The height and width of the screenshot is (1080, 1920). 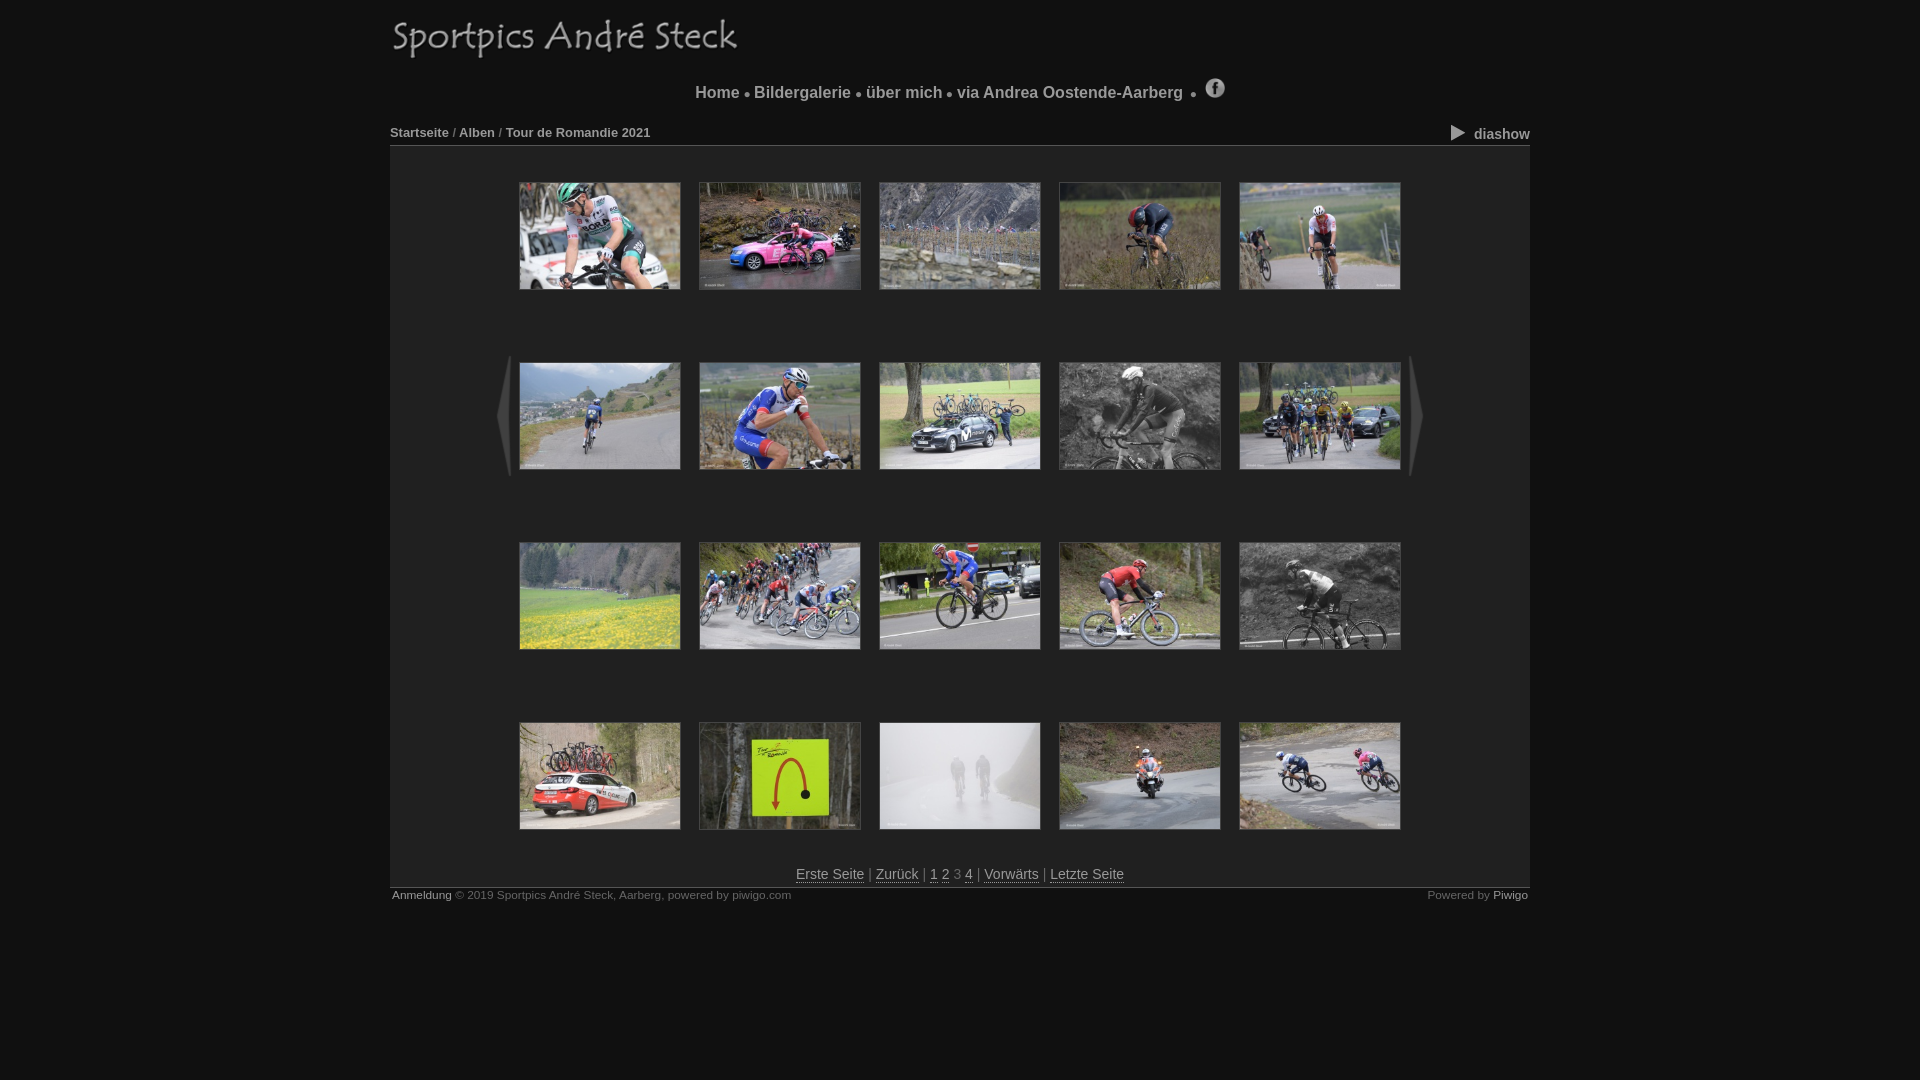 I want to click on 1, so click(x=934, y=874).